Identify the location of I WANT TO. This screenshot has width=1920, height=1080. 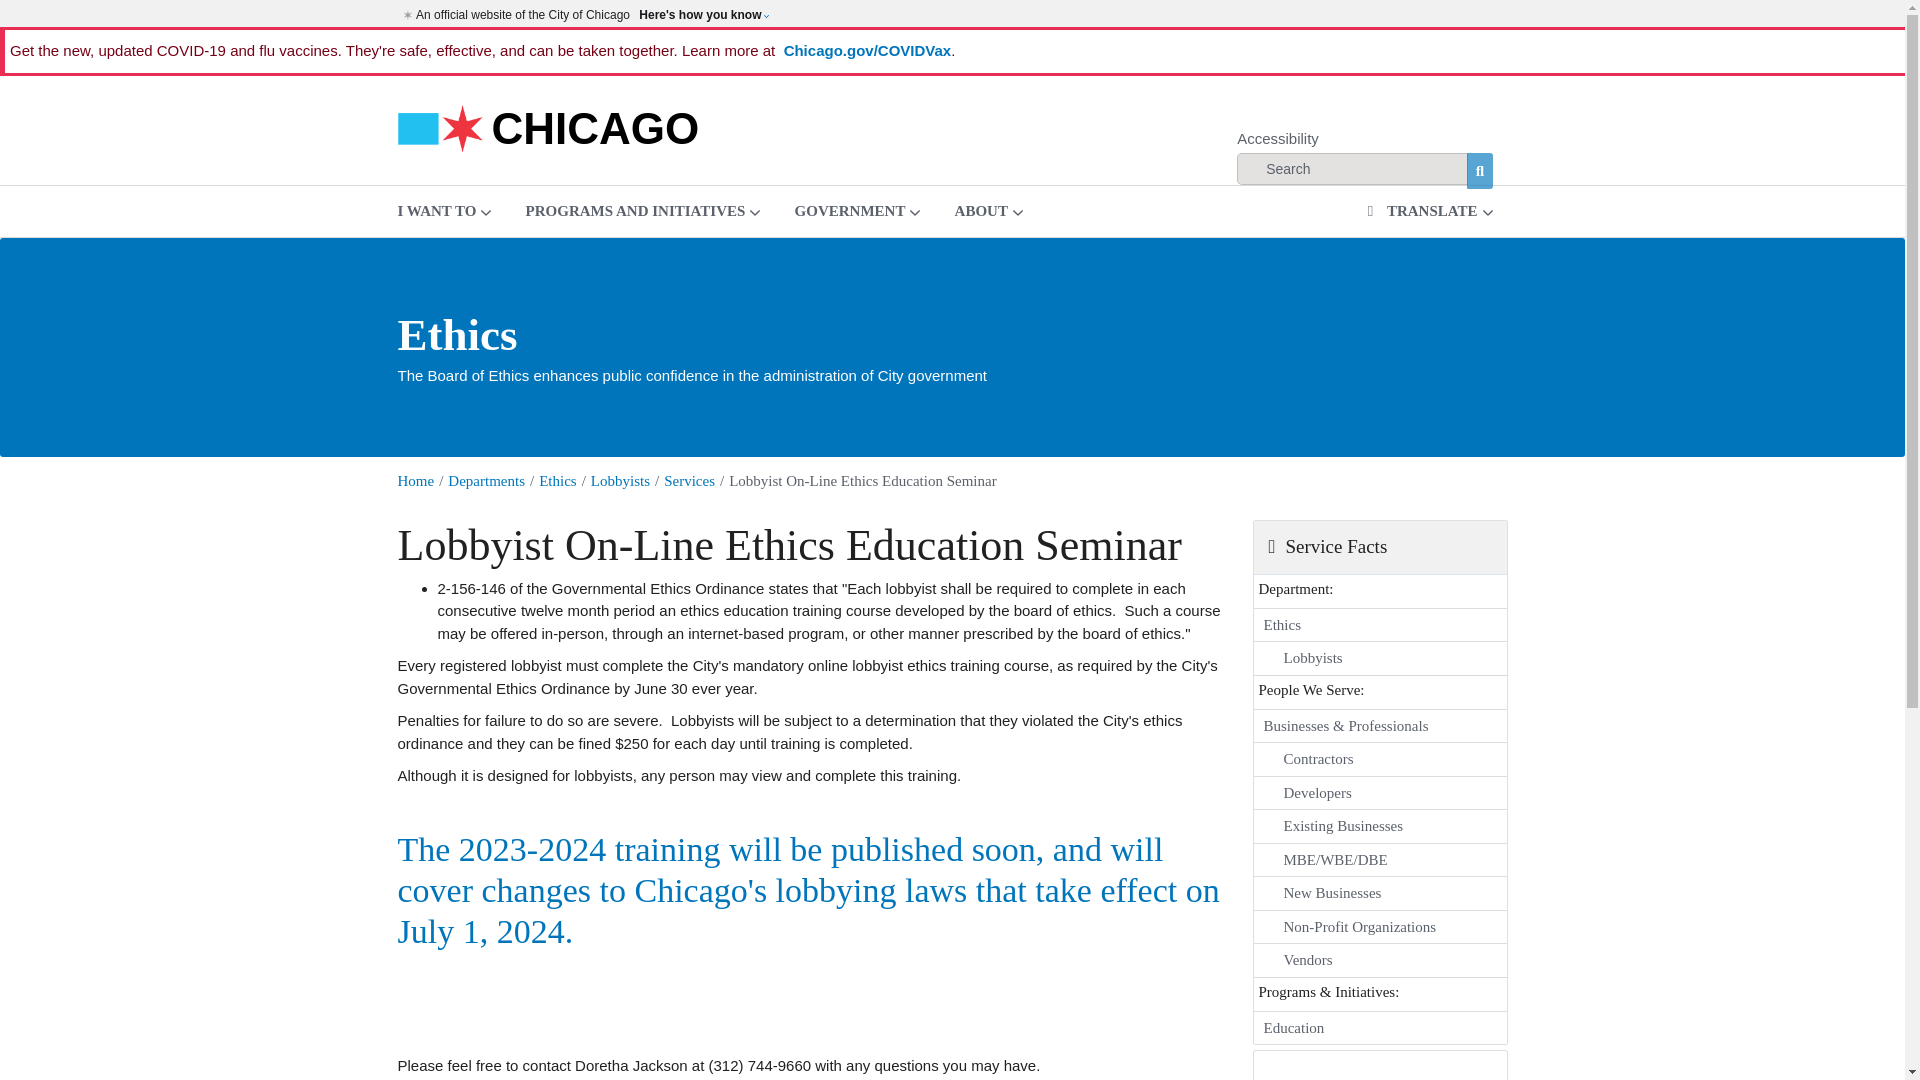
(444, 210).